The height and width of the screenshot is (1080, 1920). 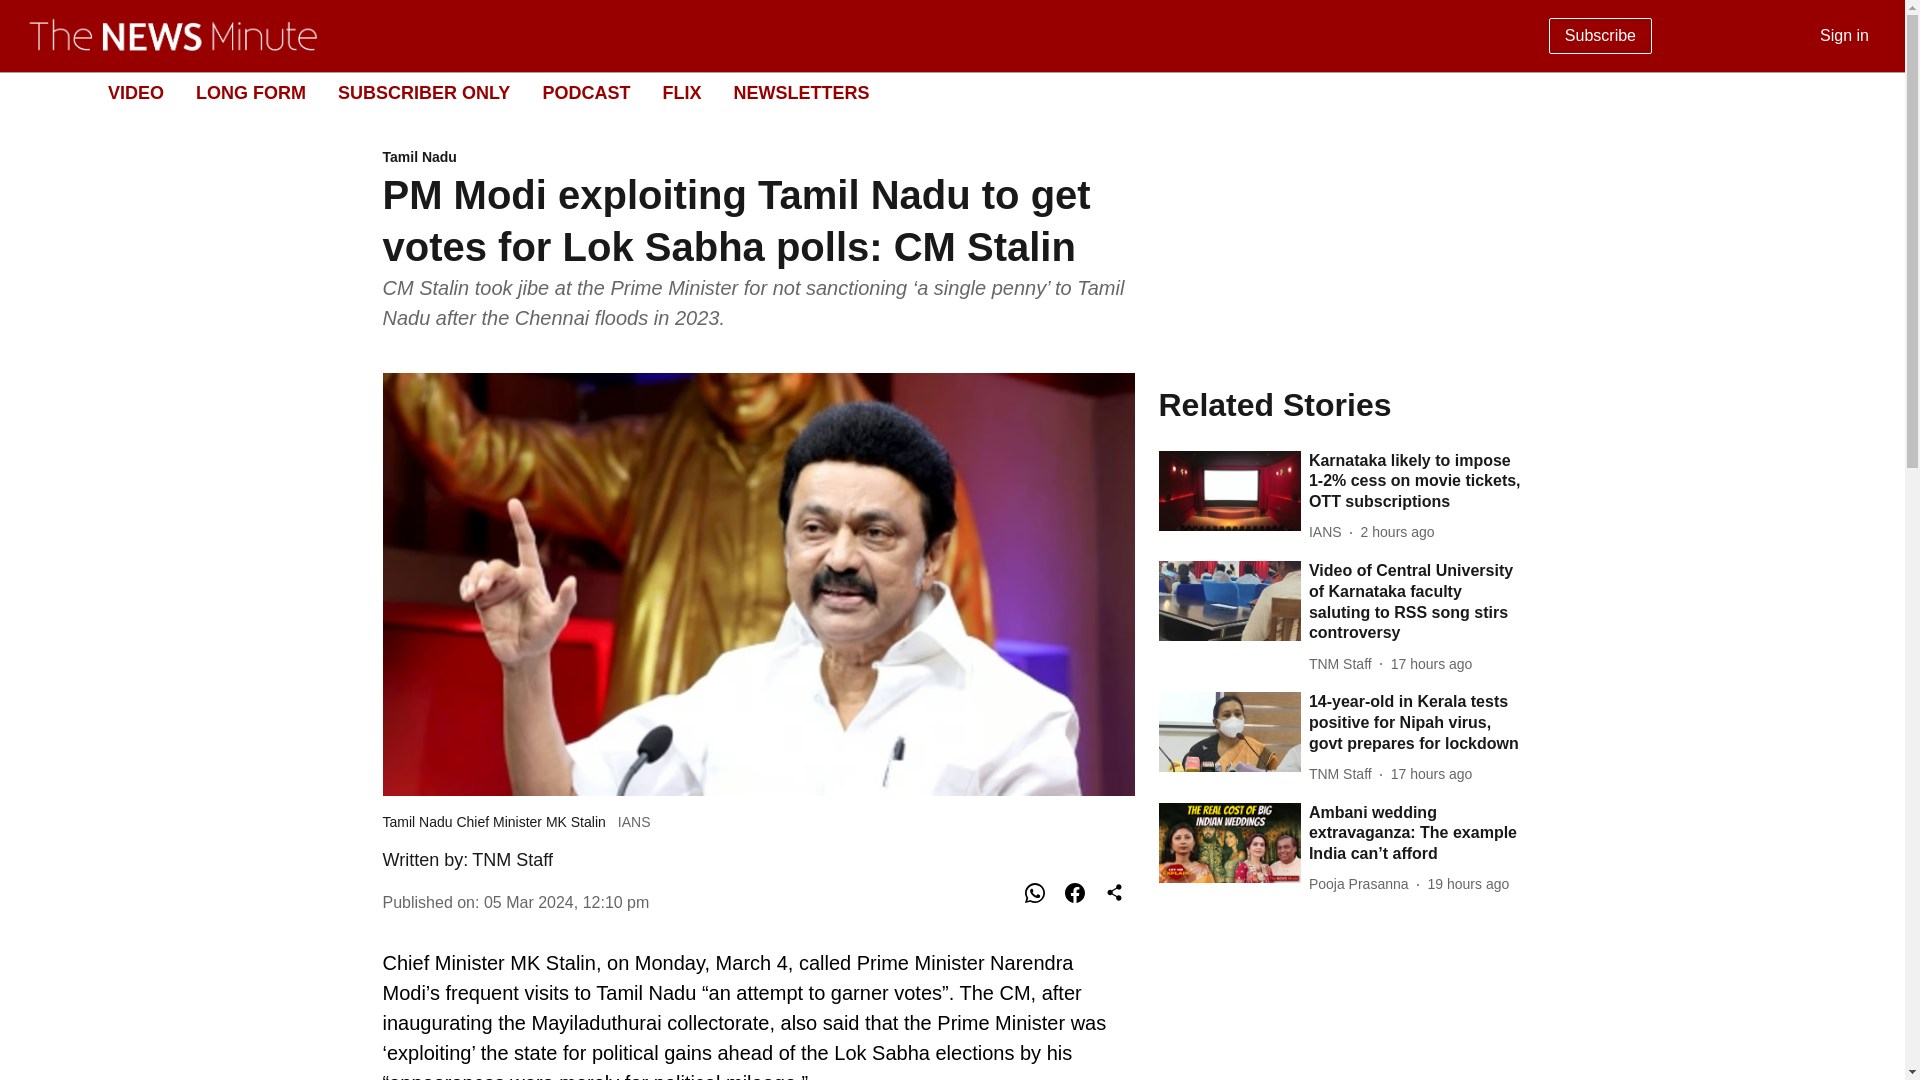 What do you see at coordinates (1468, 884) in the screenshot?
I see `2024-07-20 11:55` at bounding box center [1468, 884].